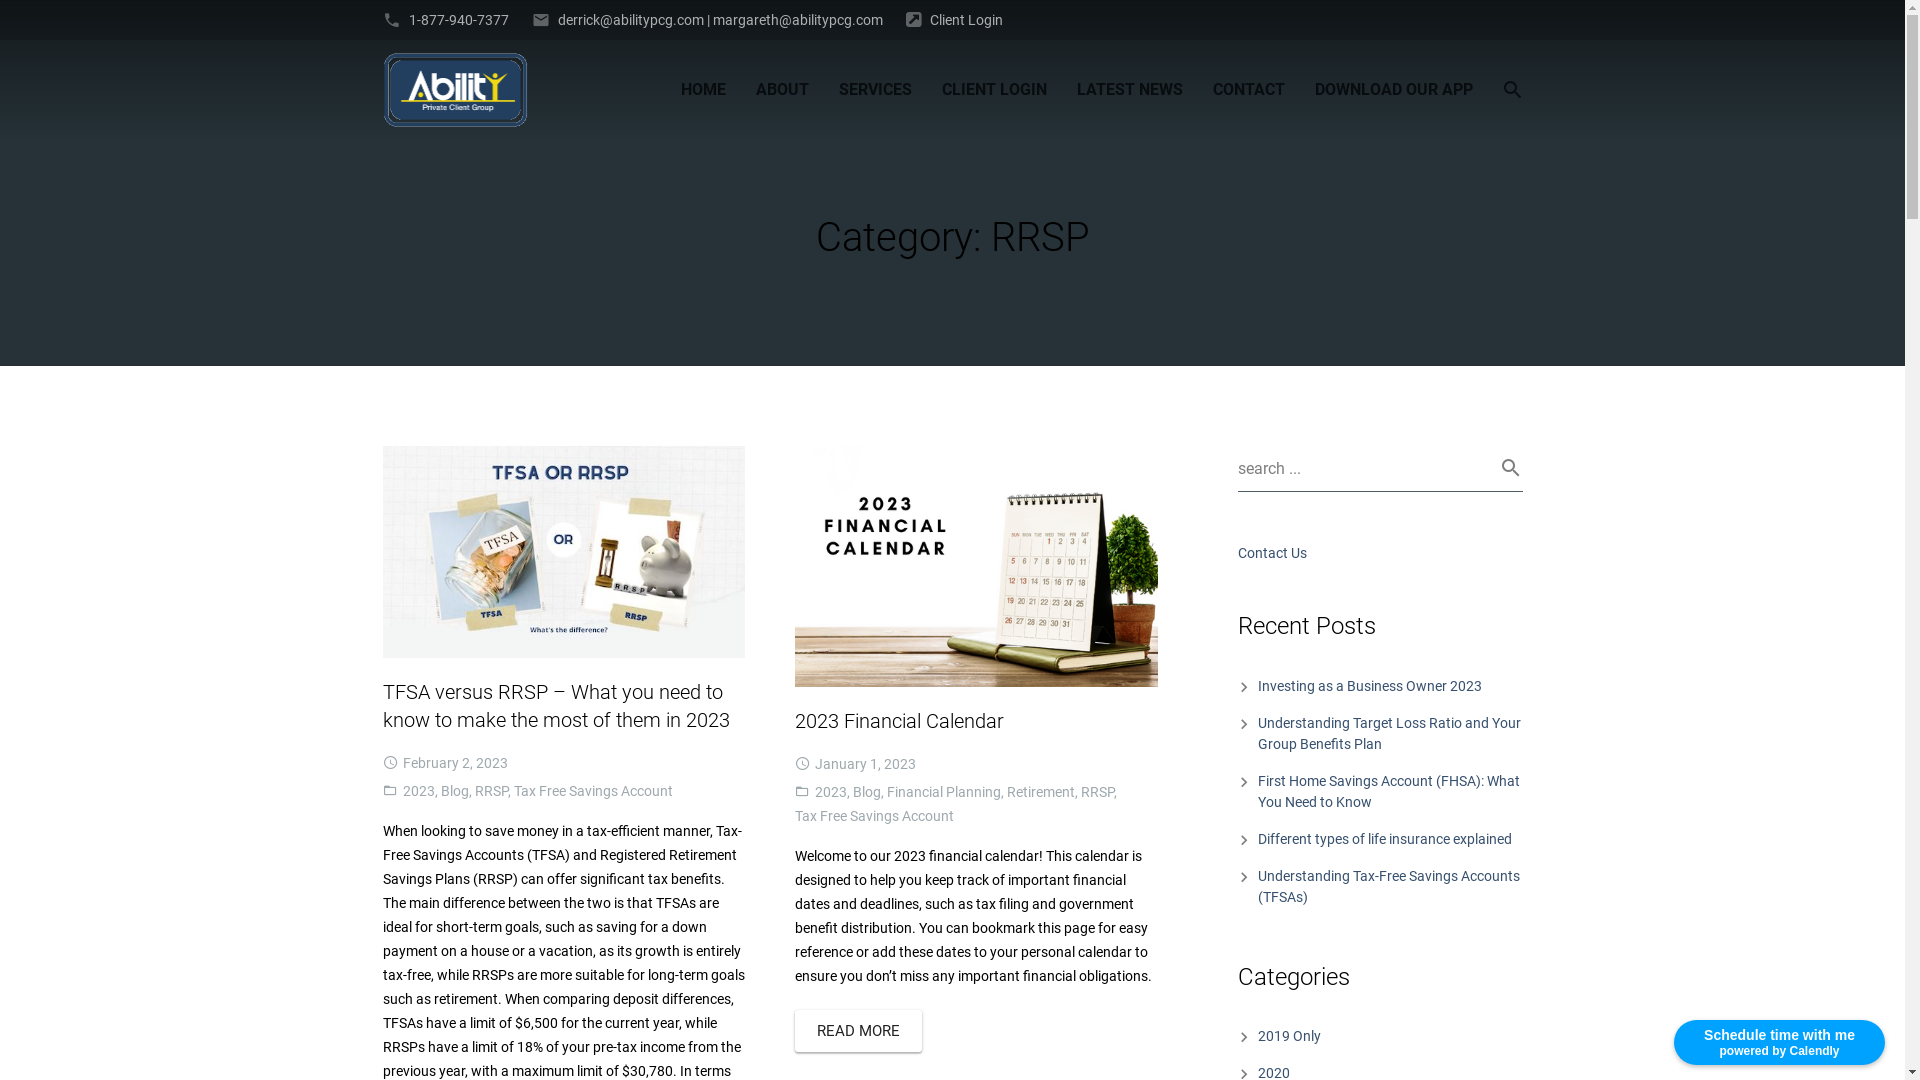 The image size is (1920, 1080). Describe the element at coordinates (797, 20) in the screenshot. I see `margareth@abilitypcg.com` at that location.